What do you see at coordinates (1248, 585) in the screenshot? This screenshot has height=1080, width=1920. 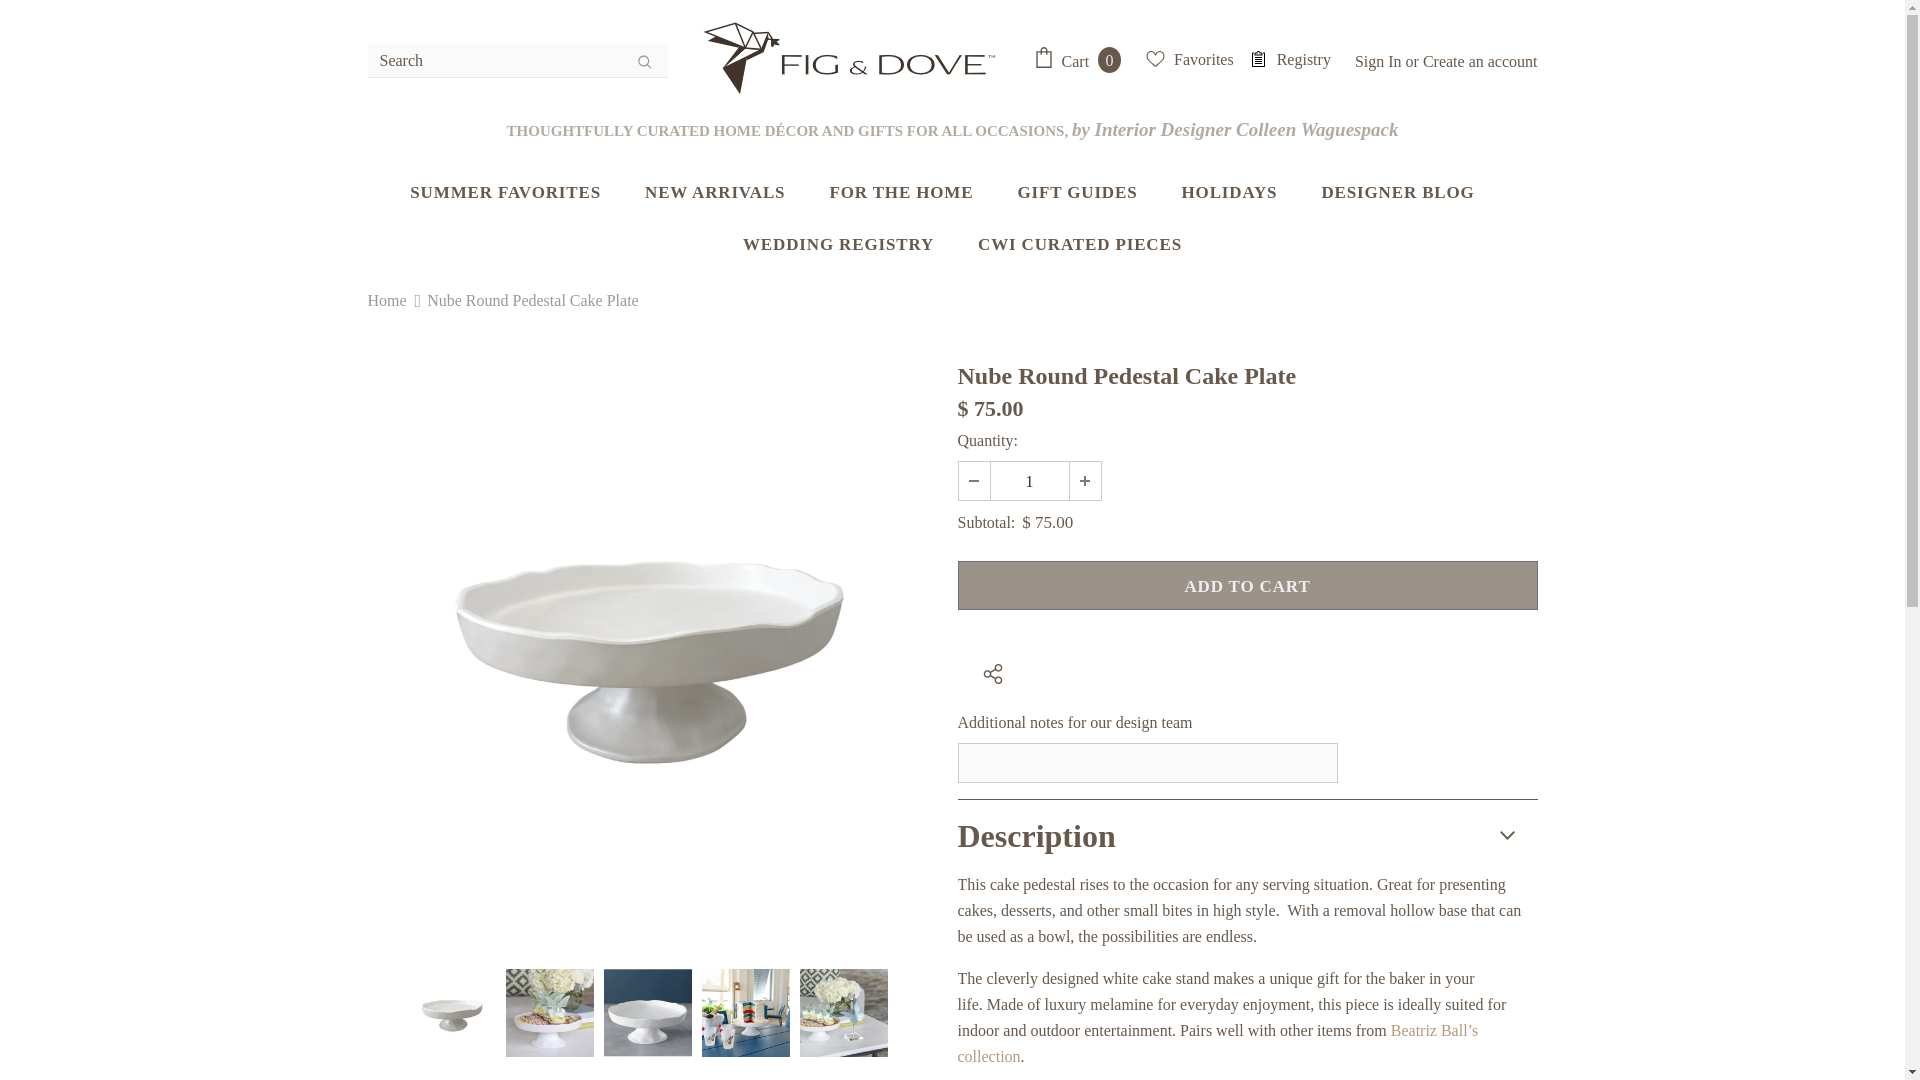 I see `Add to cart` at bounding box center [1248, 585].